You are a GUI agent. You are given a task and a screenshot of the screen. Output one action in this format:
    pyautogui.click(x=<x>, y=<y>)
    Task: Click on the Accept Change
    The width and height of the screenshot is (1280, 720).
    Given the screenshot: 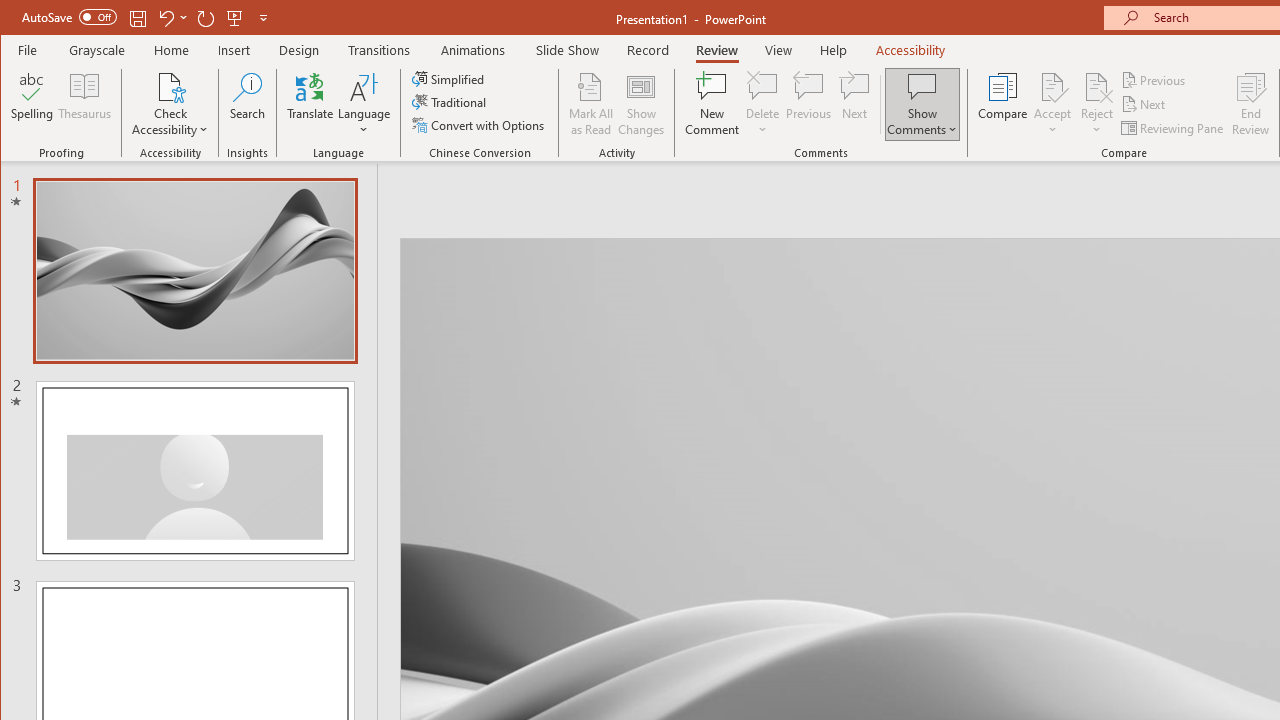 What is the action you would take?
    pyautogui.click(x=1052, y=86)
    